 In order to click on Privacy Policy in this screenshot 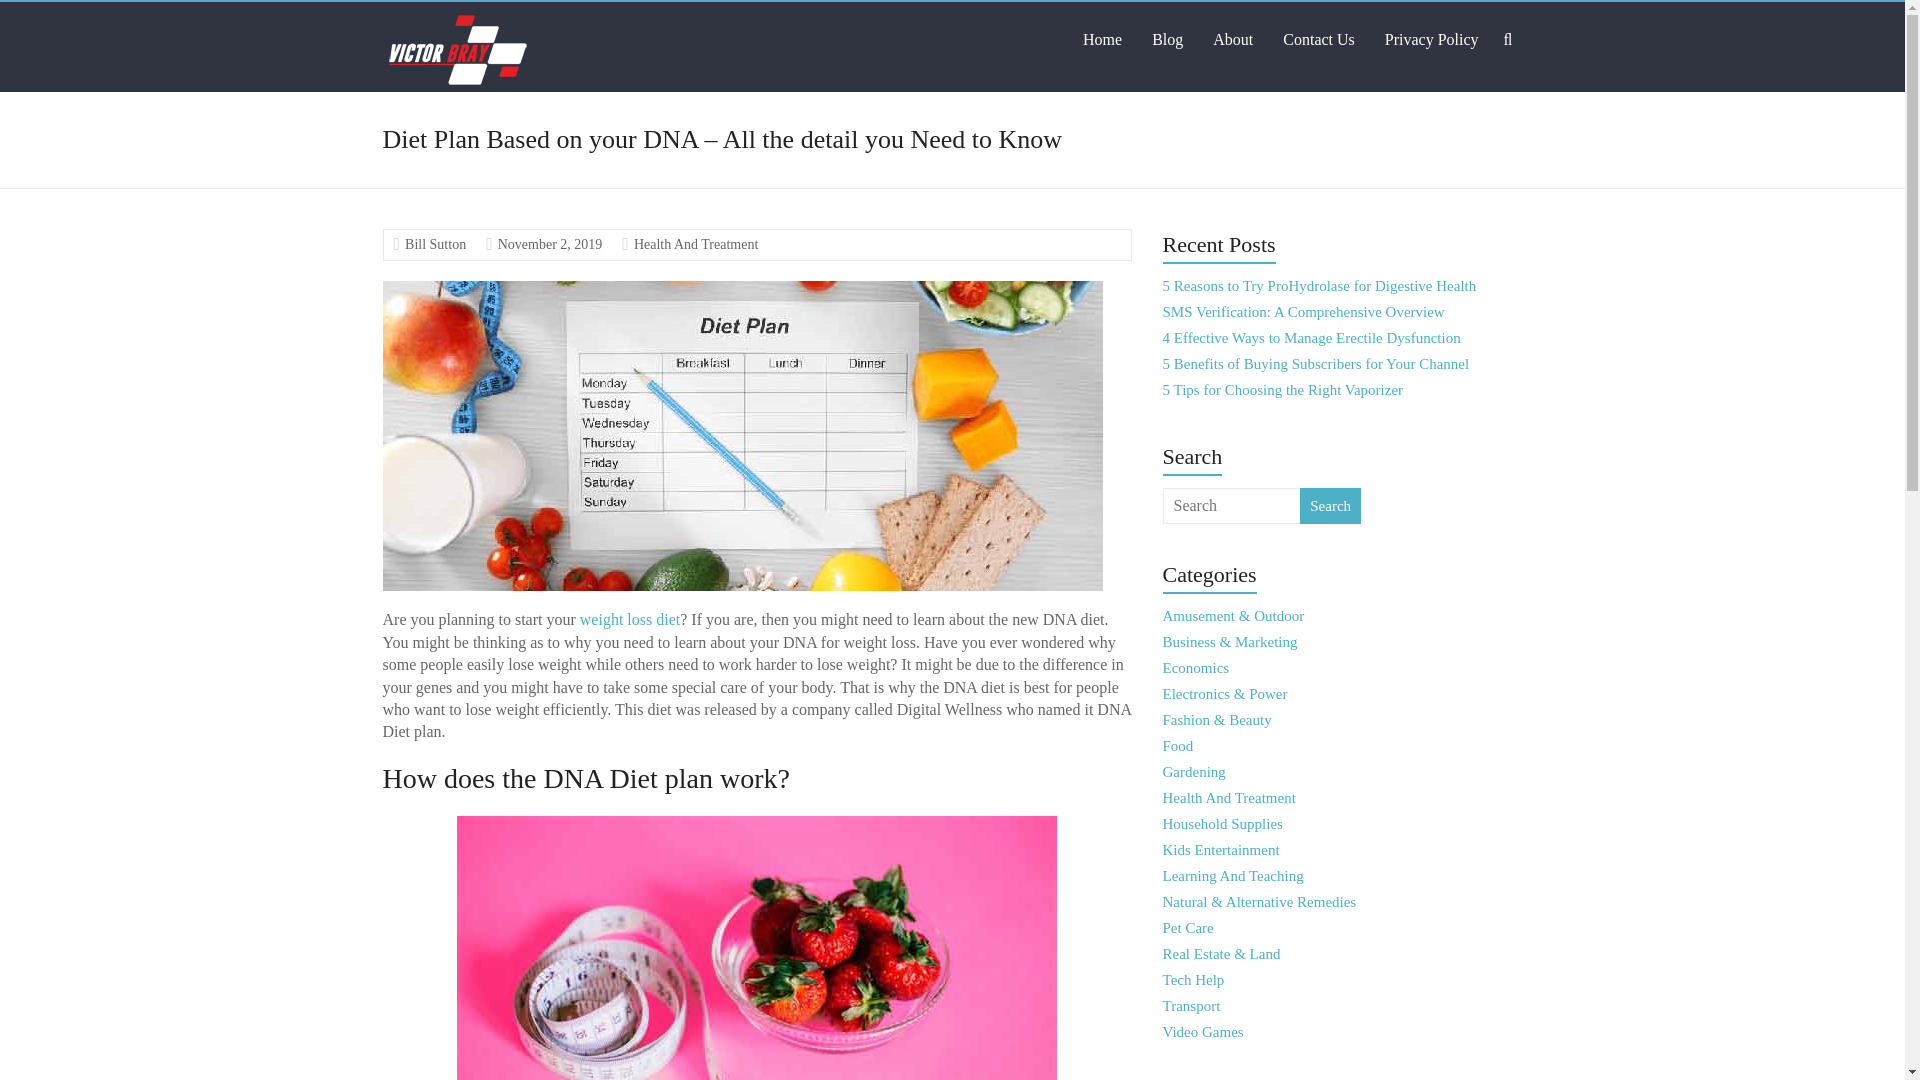, I will do `click(1431, 39)`.